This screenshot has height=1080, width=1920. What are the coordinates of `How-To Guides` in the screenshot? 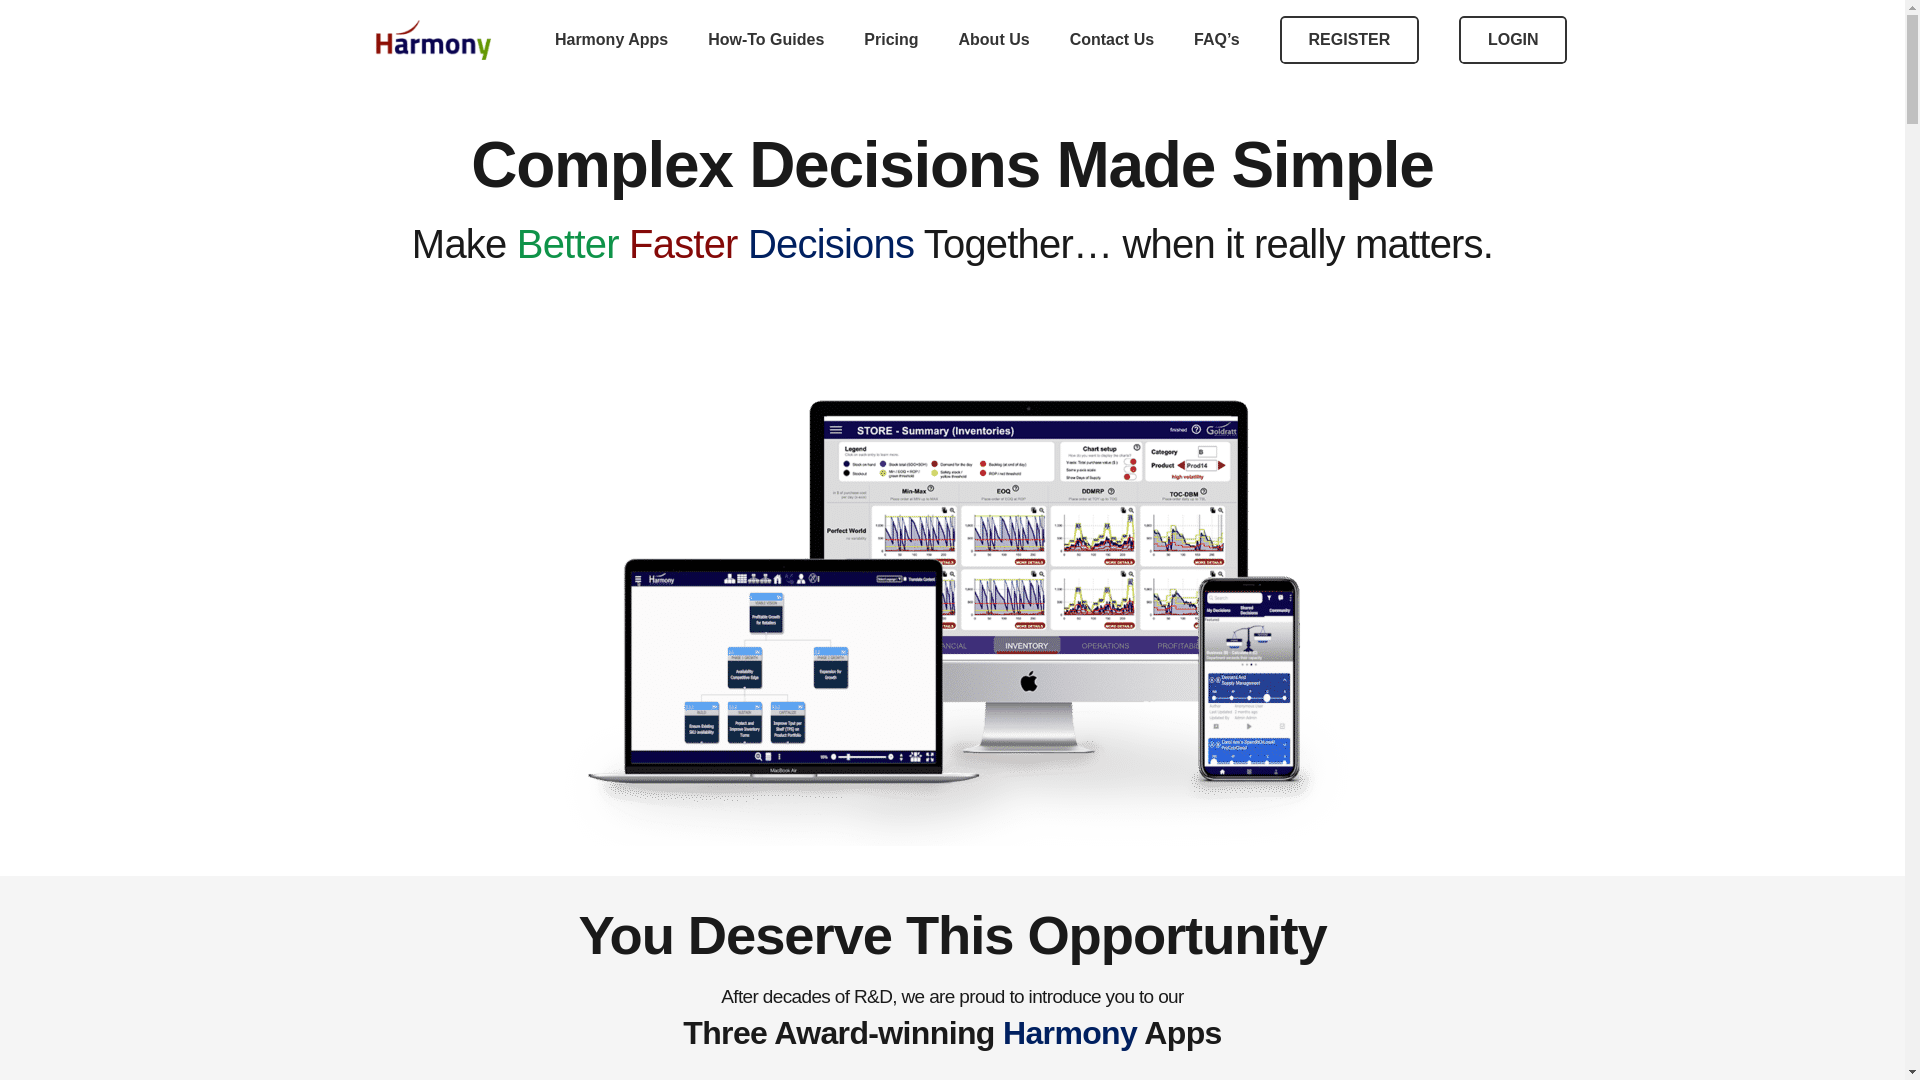 It's located at (766, 40).